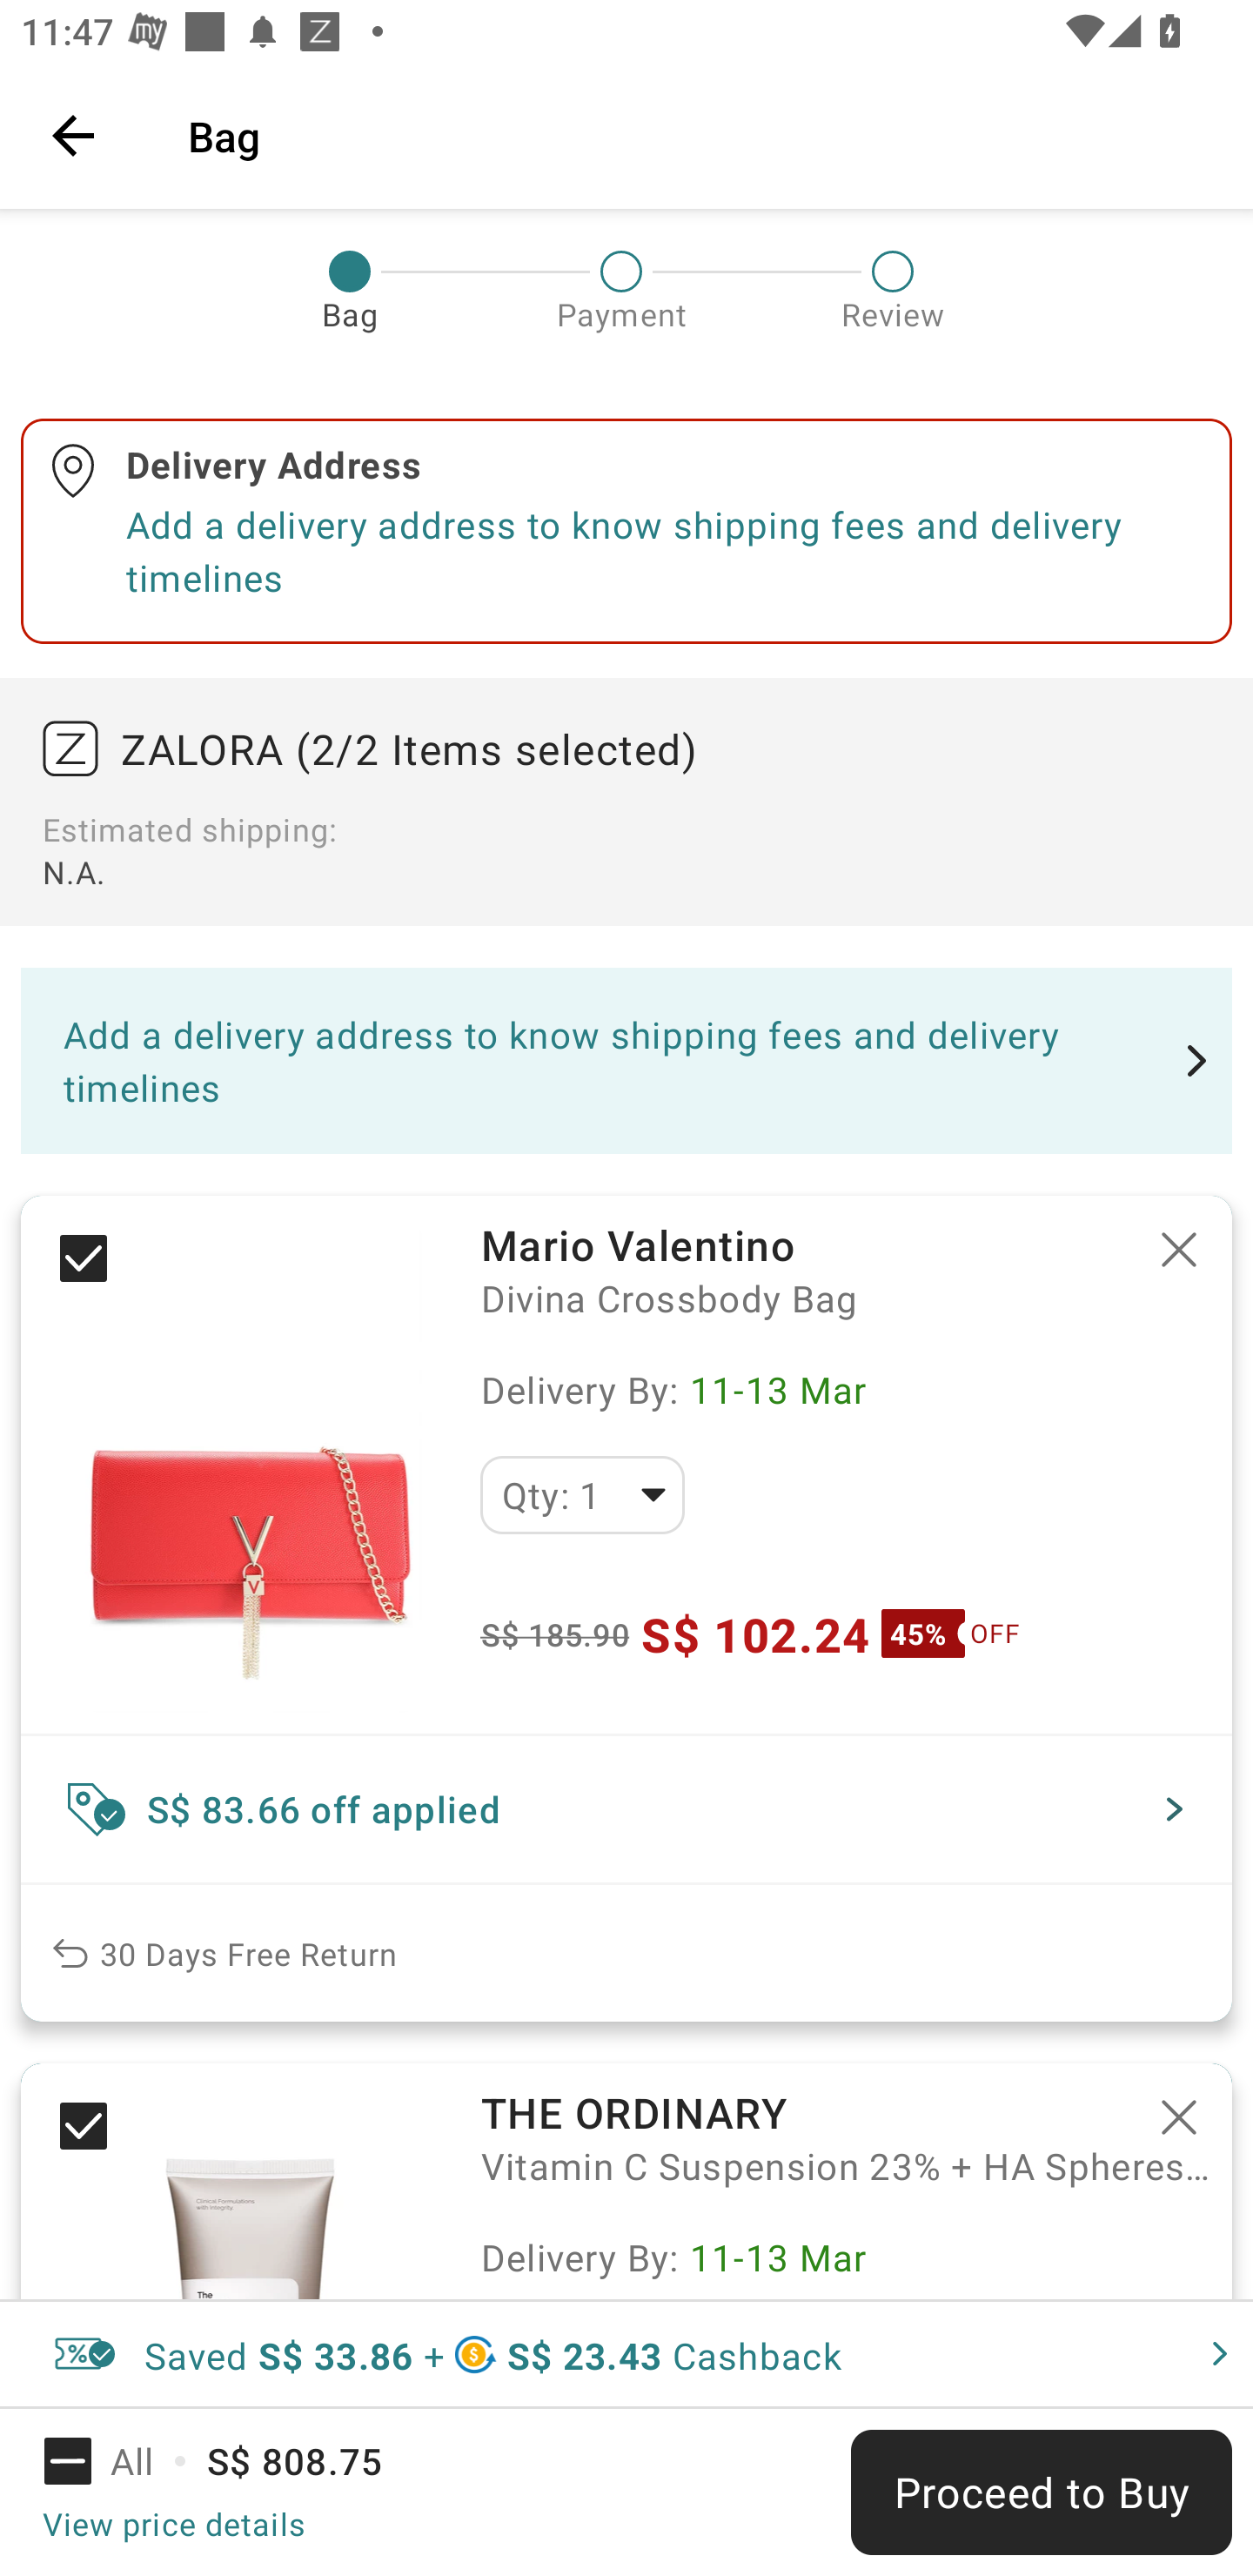 This screenshot has height=2576, width=1253. Describe the element at coordinates (700, 135) in the screenshot. I see `Bag` at that location.